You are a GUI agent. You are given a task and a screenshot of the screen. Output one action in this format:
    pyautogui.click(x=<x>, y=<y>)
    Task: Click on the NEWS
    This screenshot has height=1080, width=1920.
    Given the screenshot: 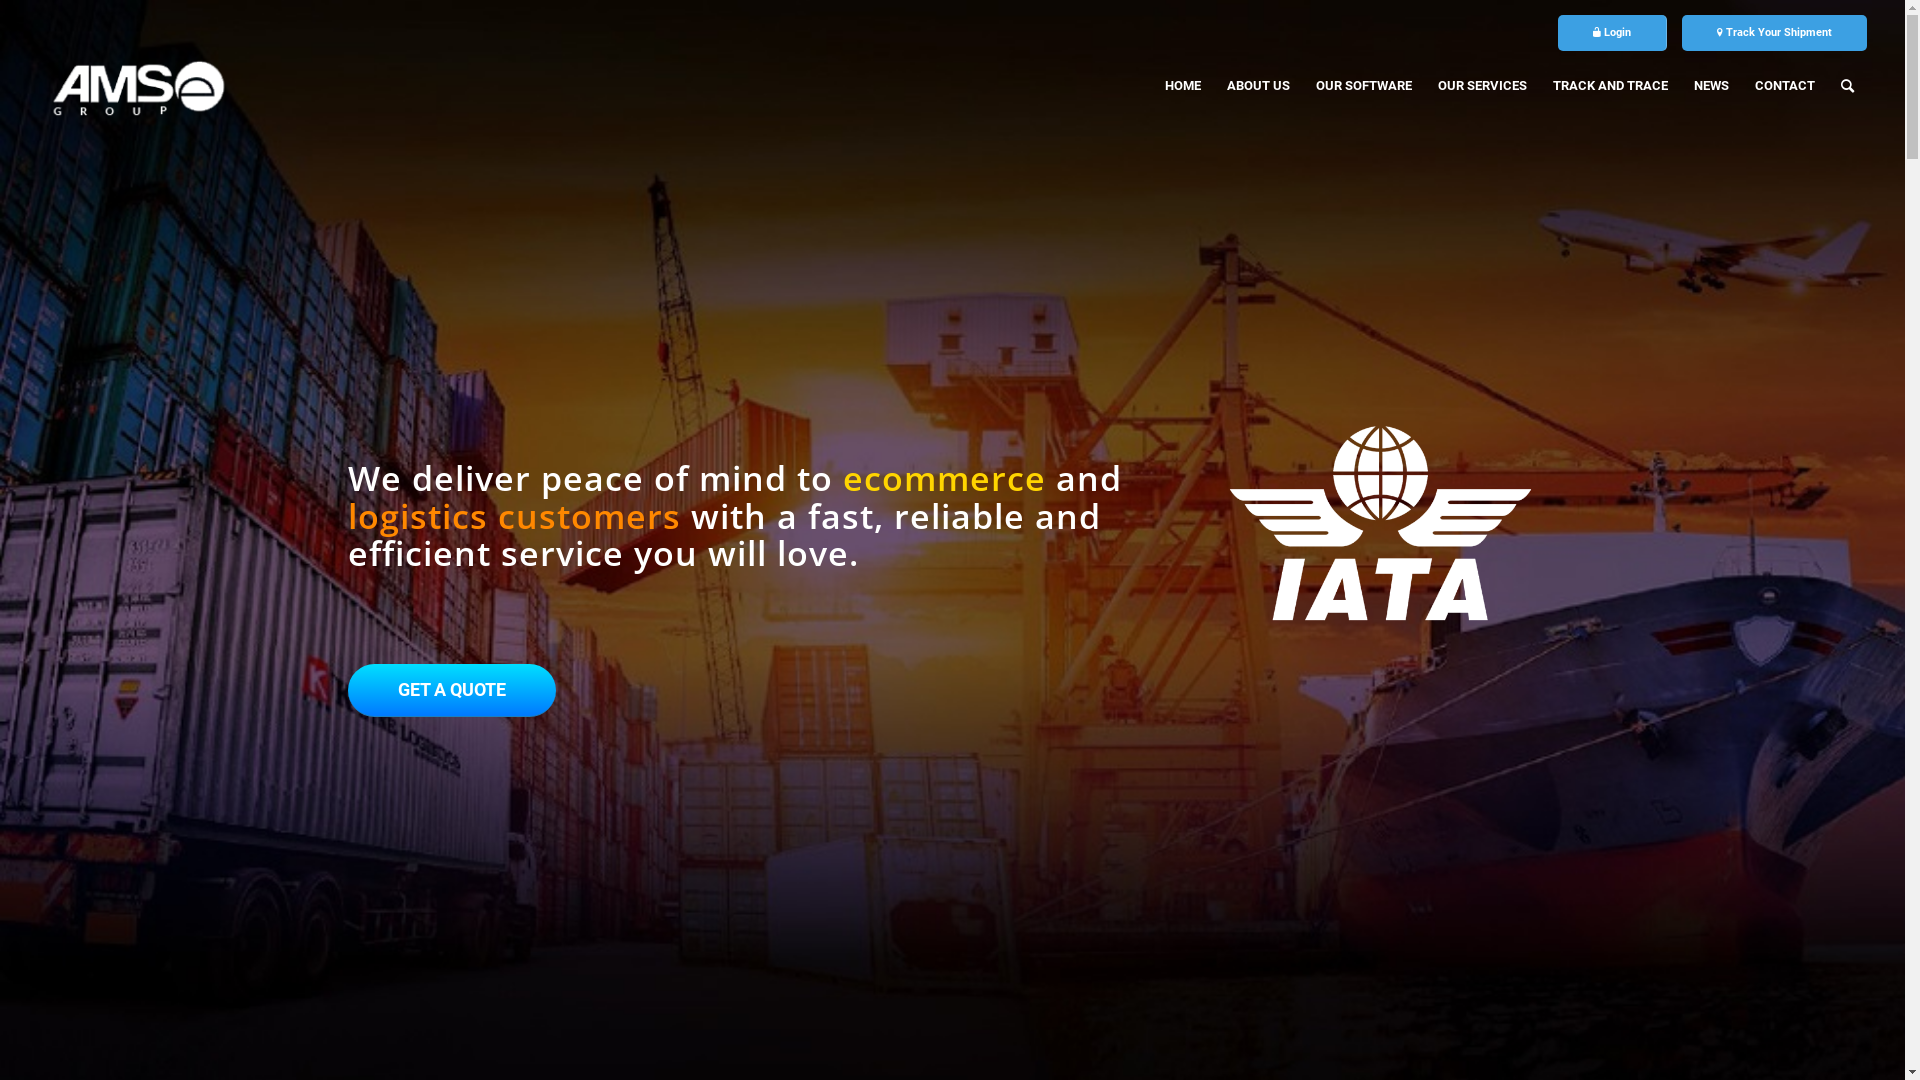 What is the action you would take?
    pyautogui.click(x=1712, y=86)
    